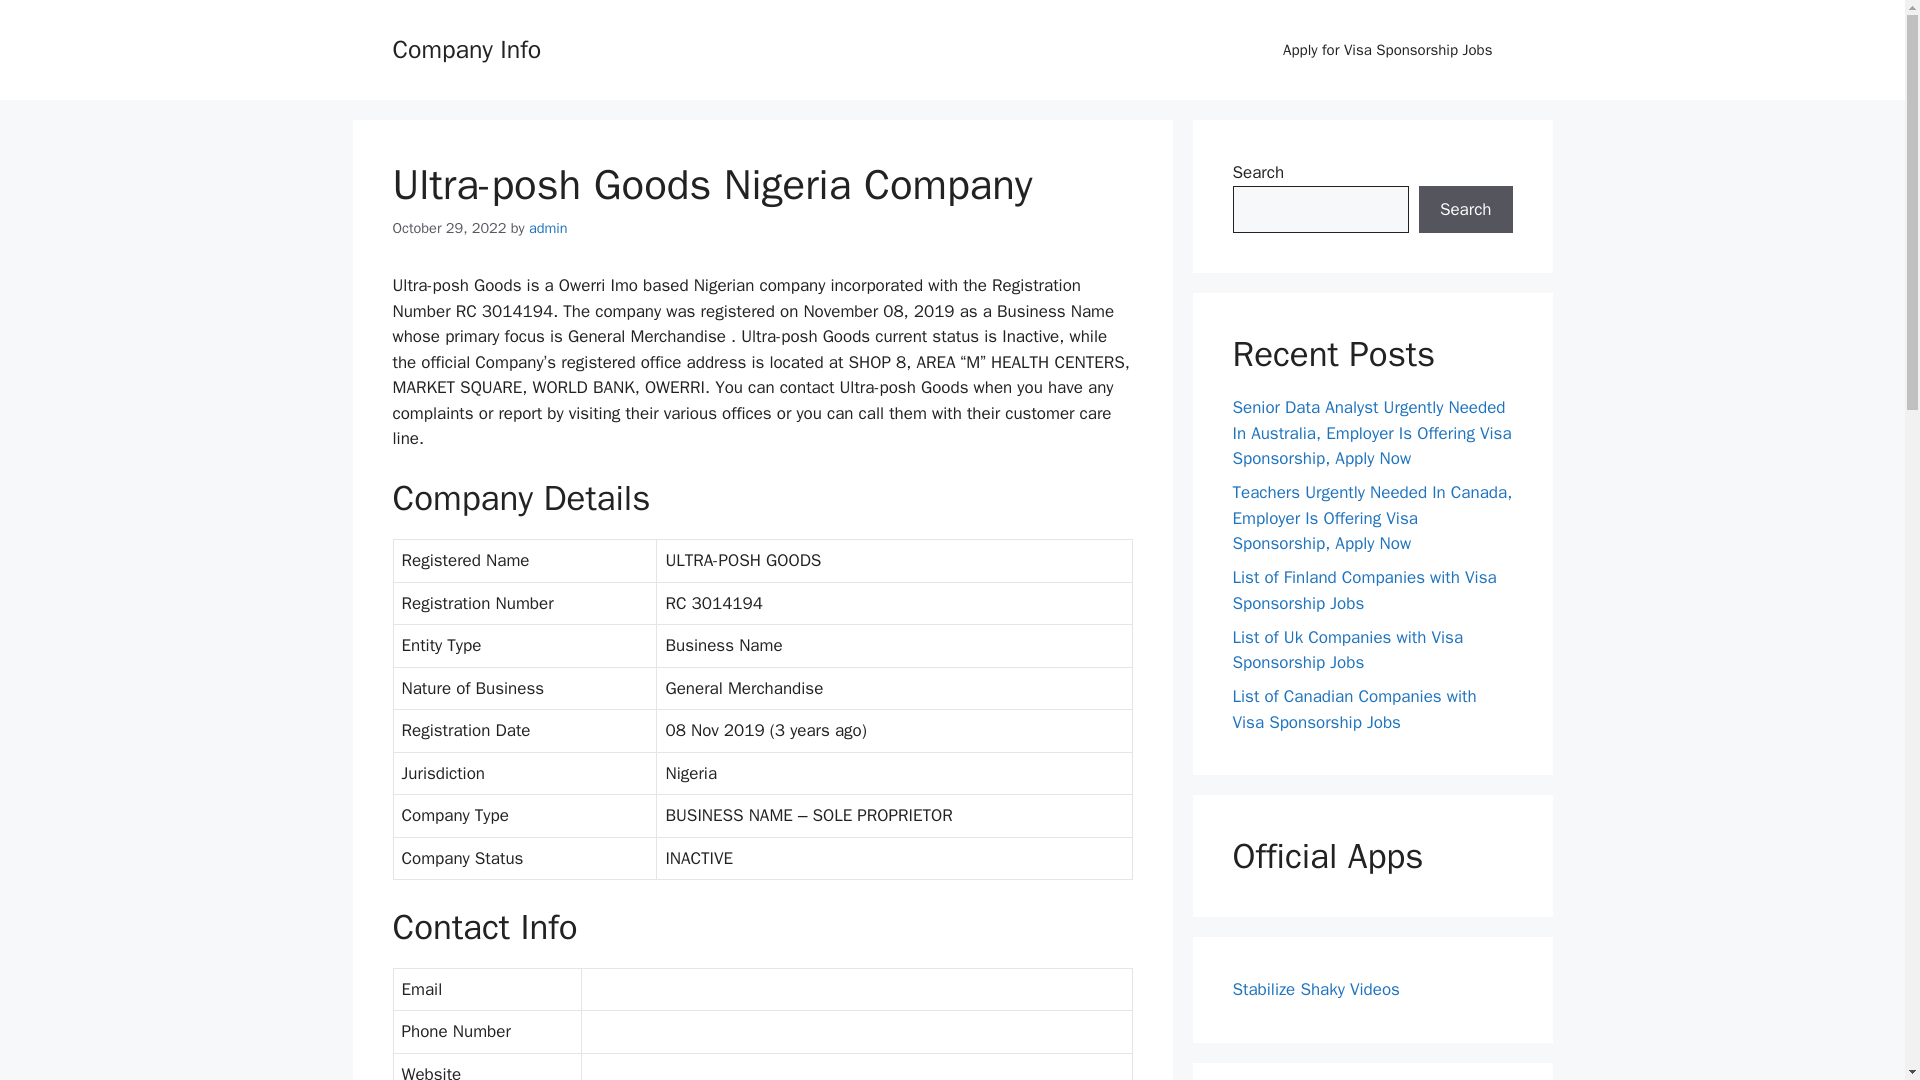 This screenshot has height=1080, width=1920. I want to click on Company Info, so click(466, 48).